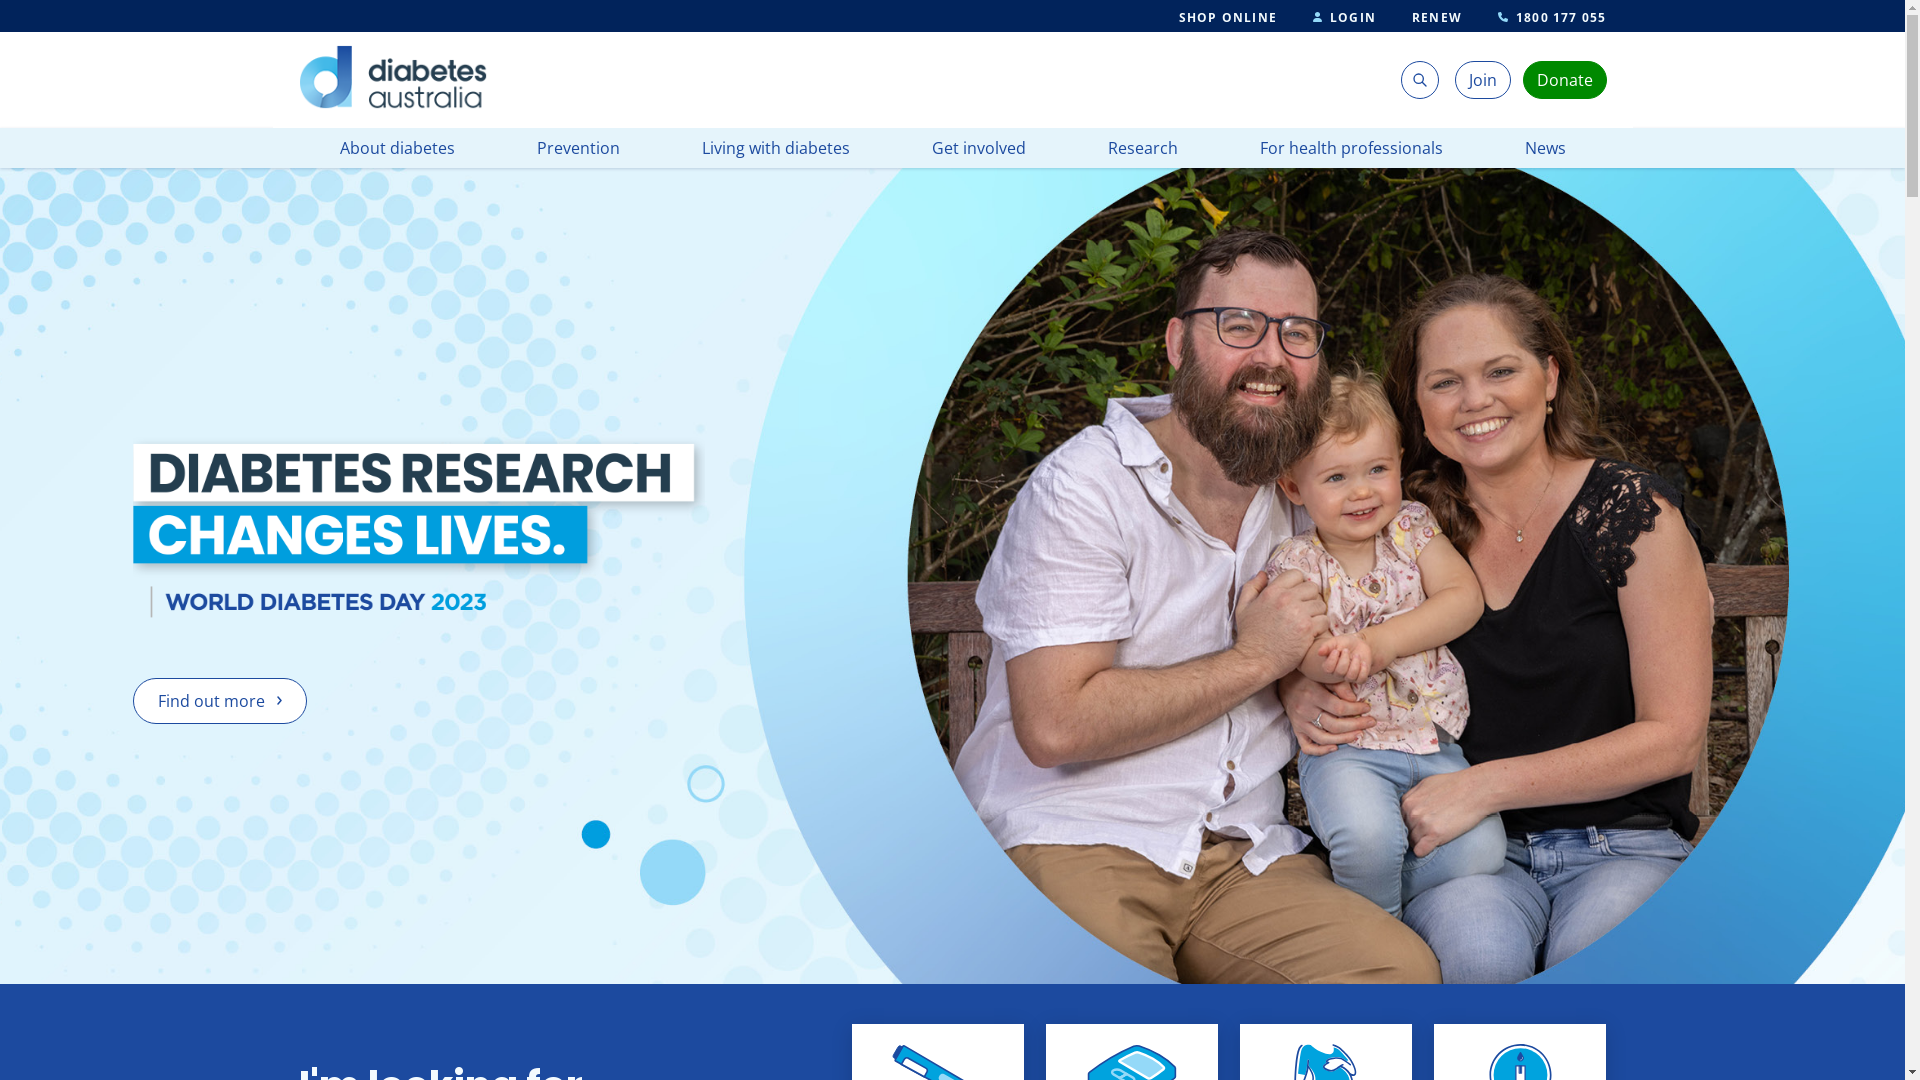 The height and width of the screenshot is (1080, 1920). Describe the element at coordinates (1143, 148) in the screenshot. I see `Research` at that location.